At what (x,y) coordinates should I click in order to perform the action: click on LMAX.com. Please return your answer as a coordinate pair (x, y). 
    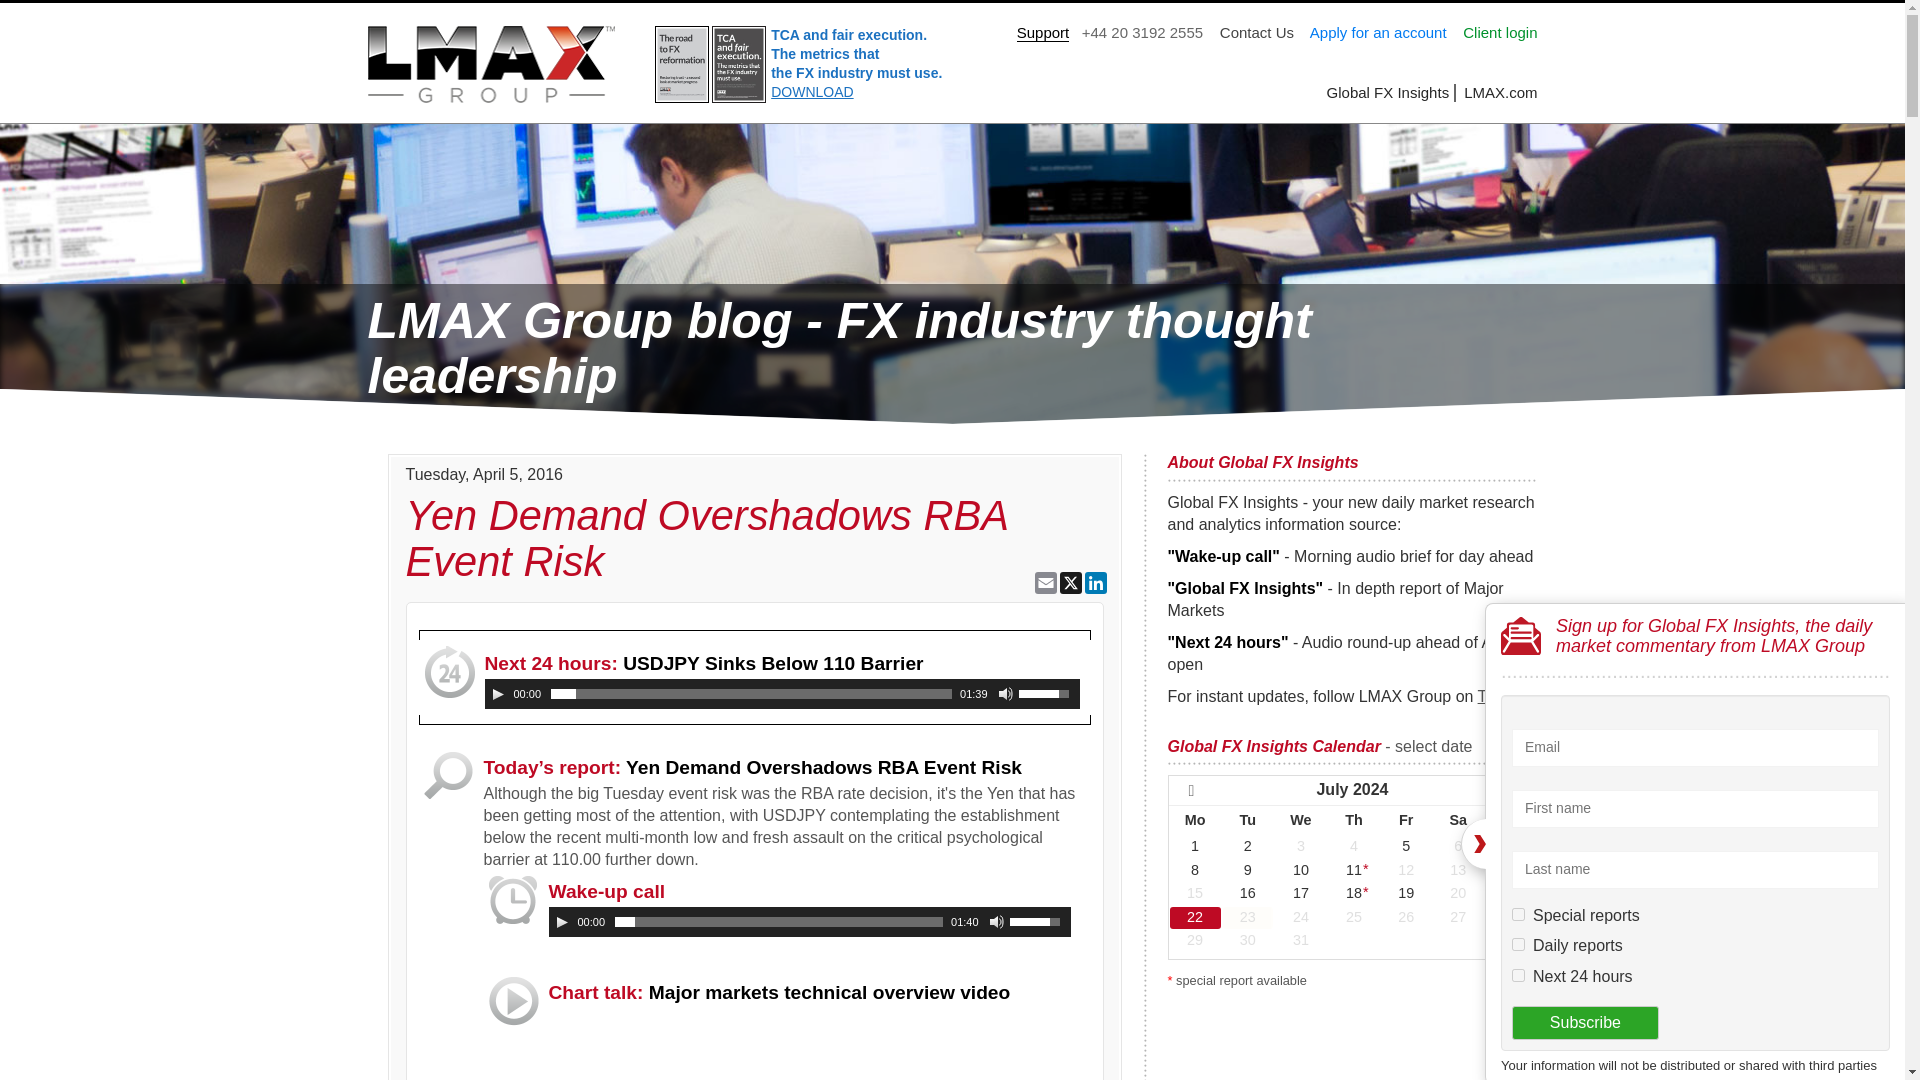
    Looking at the image, I should click on (1500, 92).